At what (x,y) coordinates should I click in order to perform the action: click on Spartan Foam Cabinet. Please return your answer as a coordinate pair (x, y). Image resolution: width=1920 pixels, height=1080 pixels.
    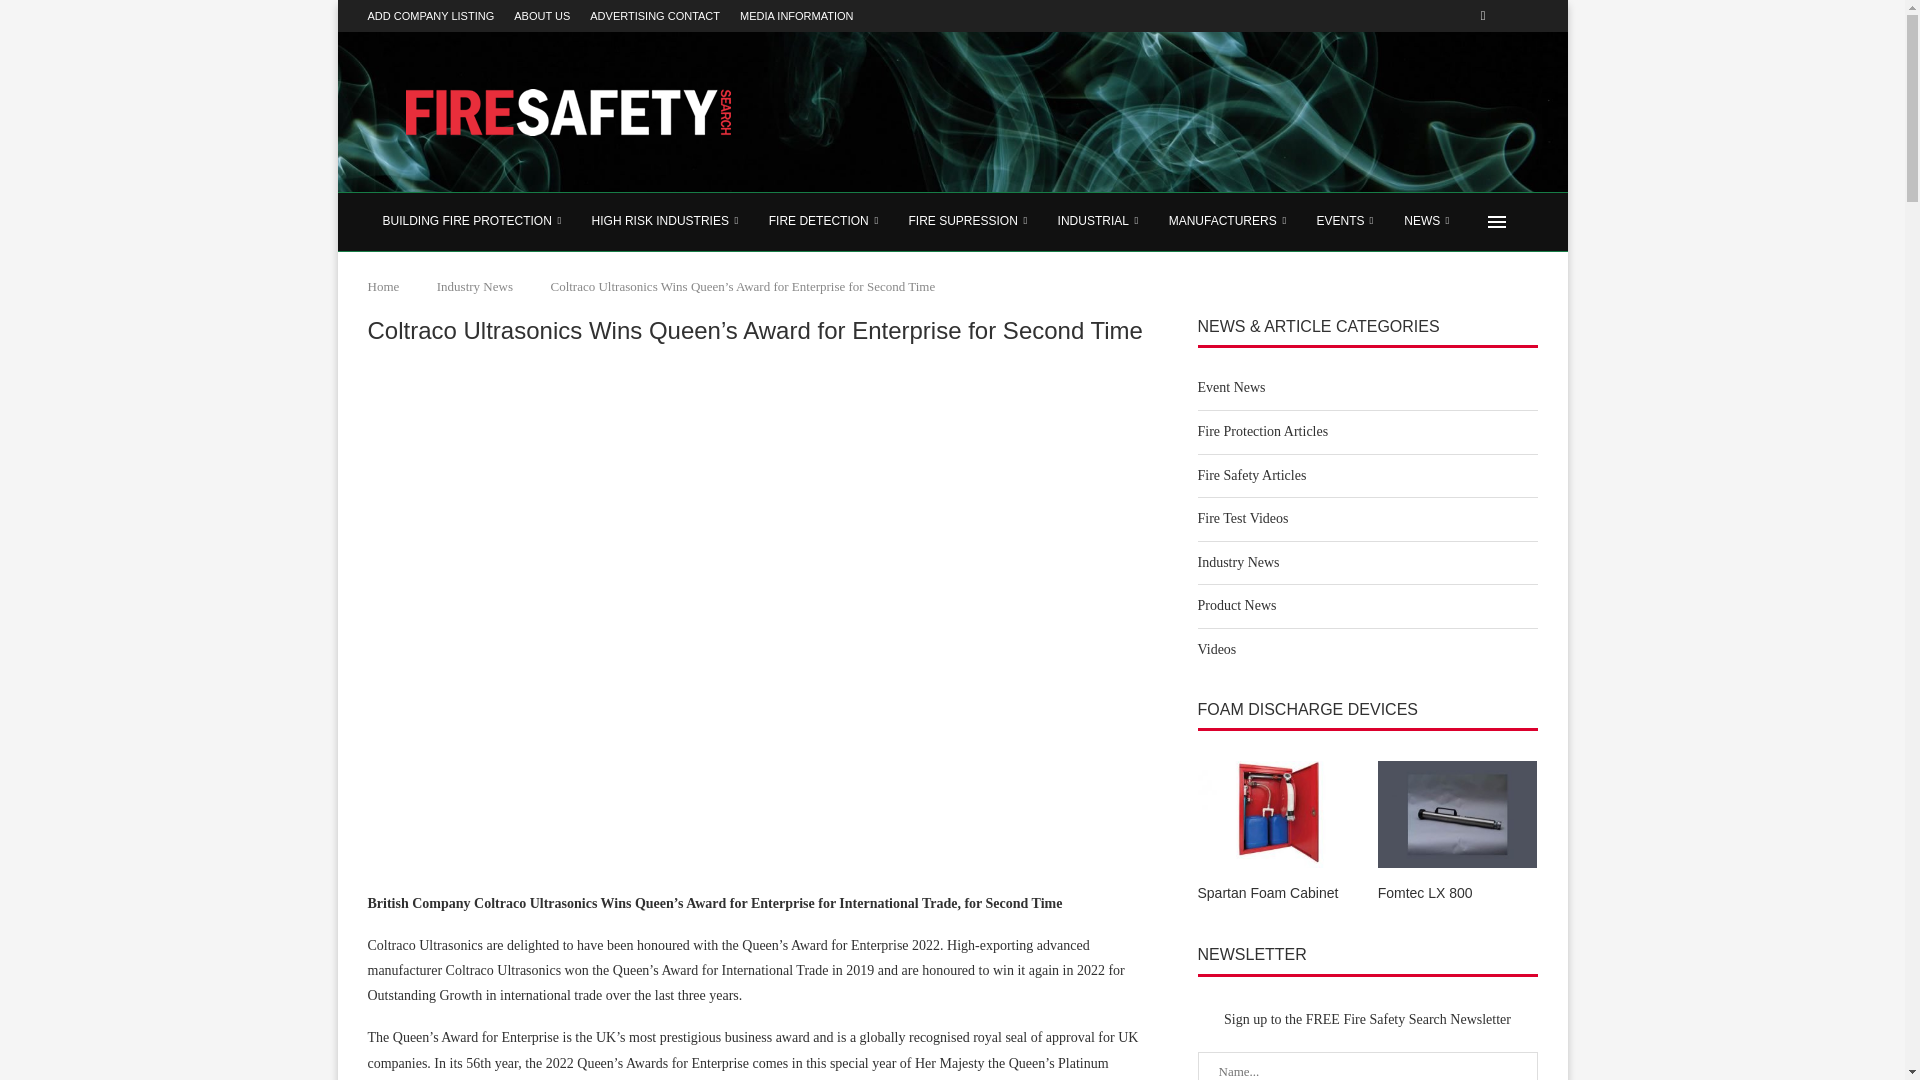
    Looking at the image, I should click on (1278, 894).